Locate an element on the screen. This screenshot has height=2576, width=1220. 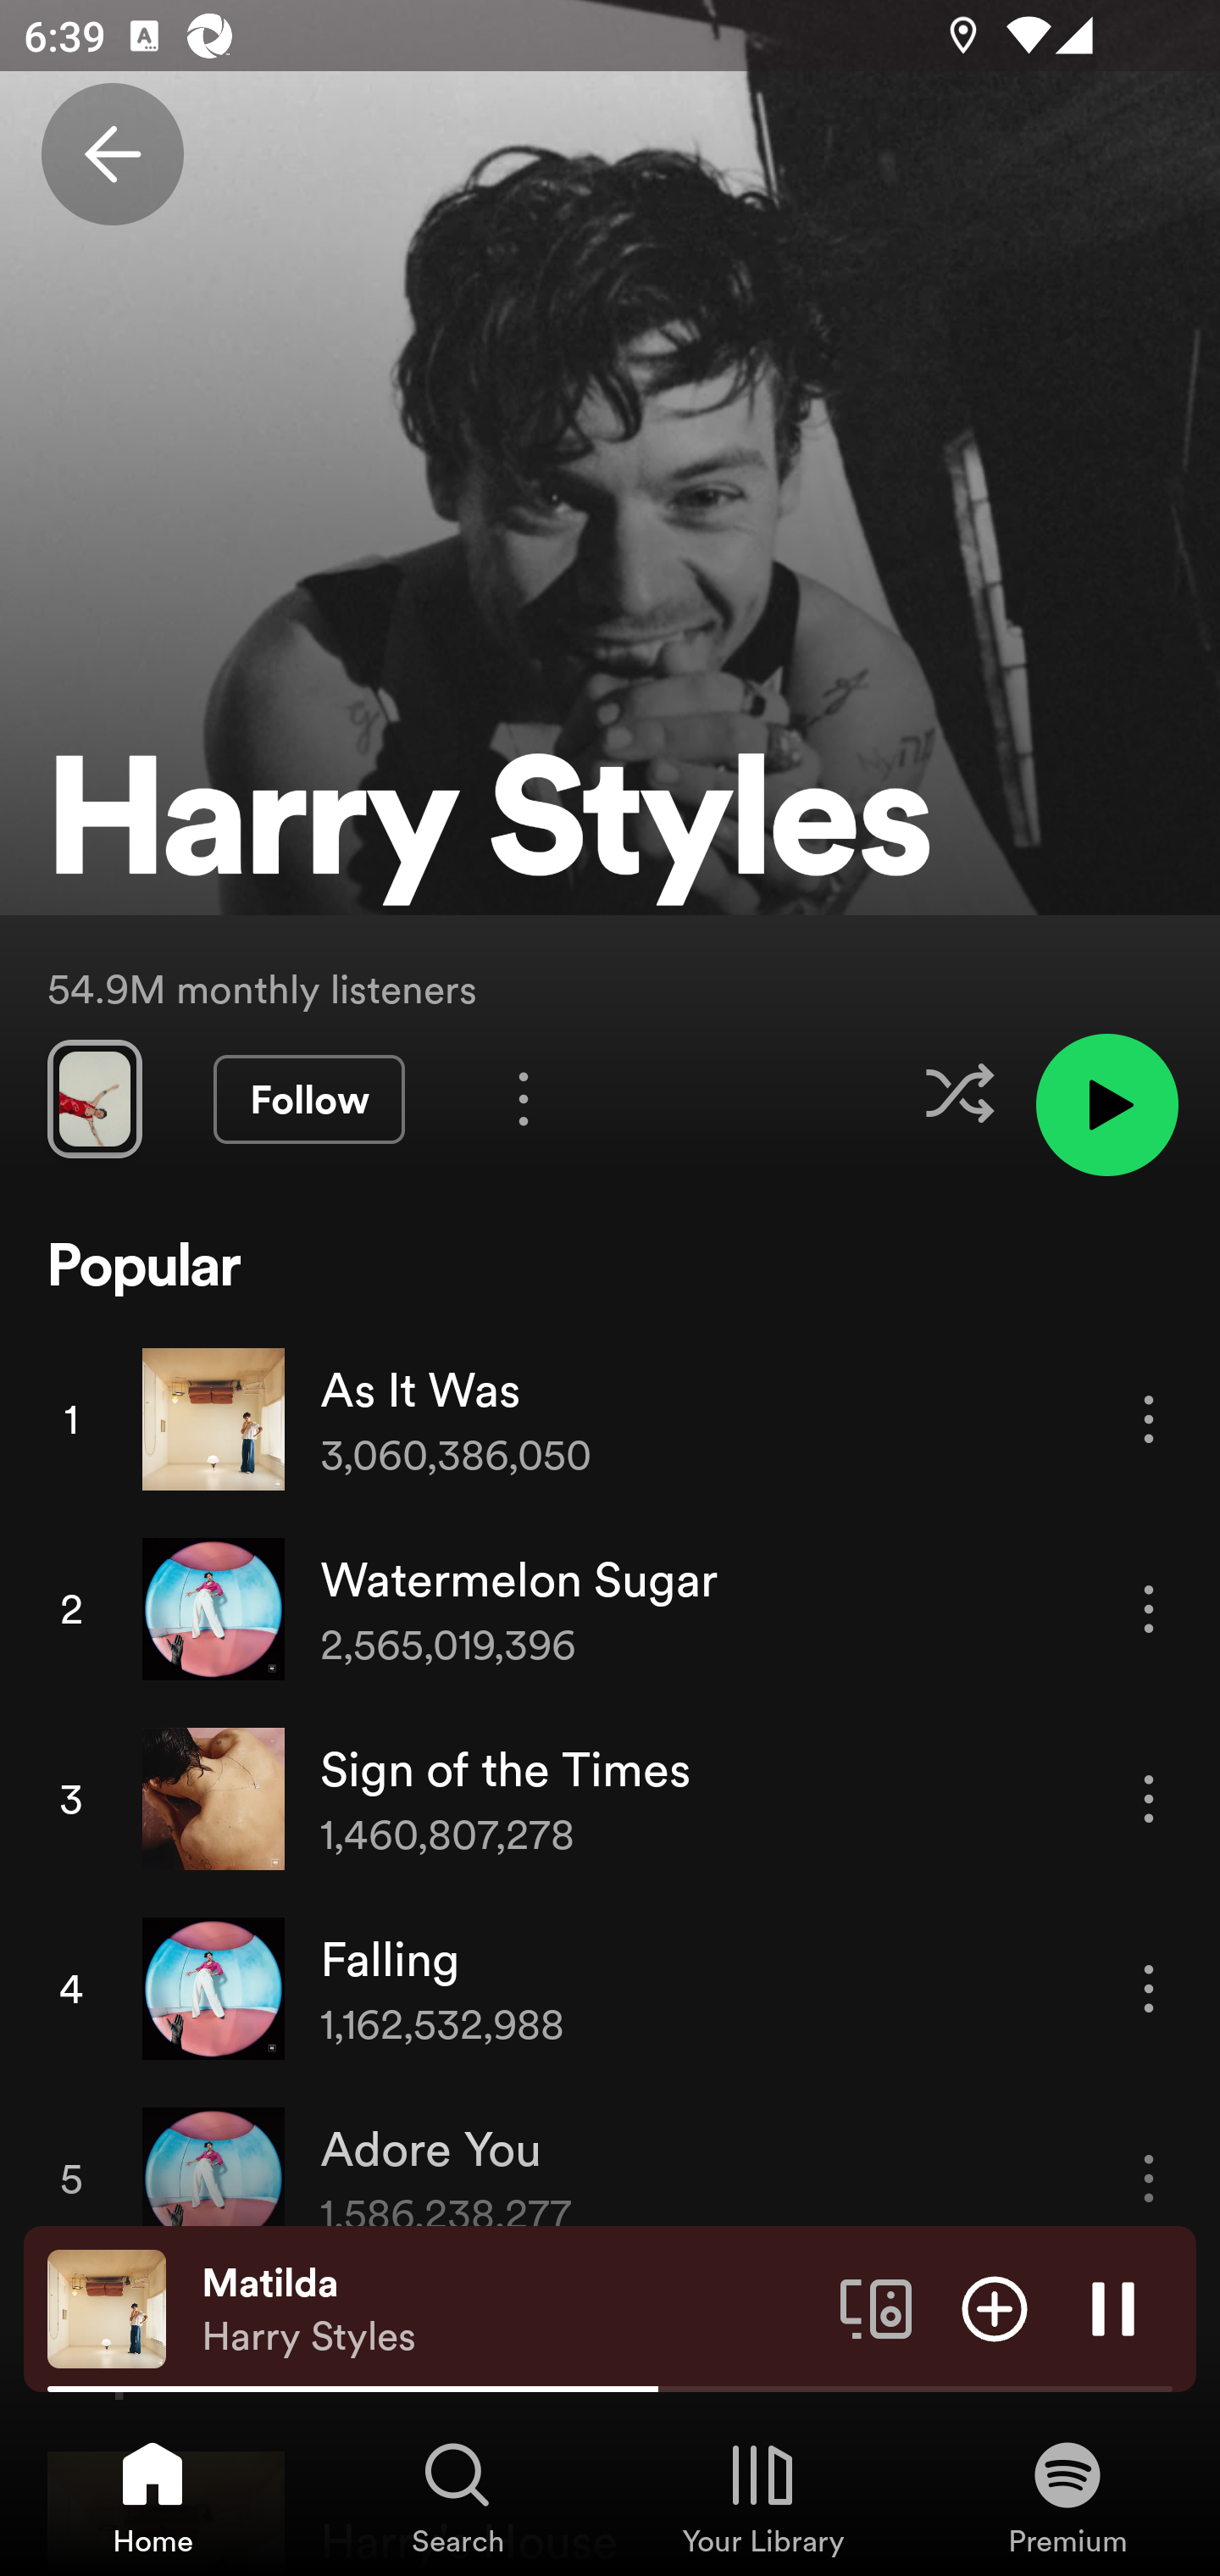
Connect to a device. Opens the devices menu is located at coordinates (876, 2307).